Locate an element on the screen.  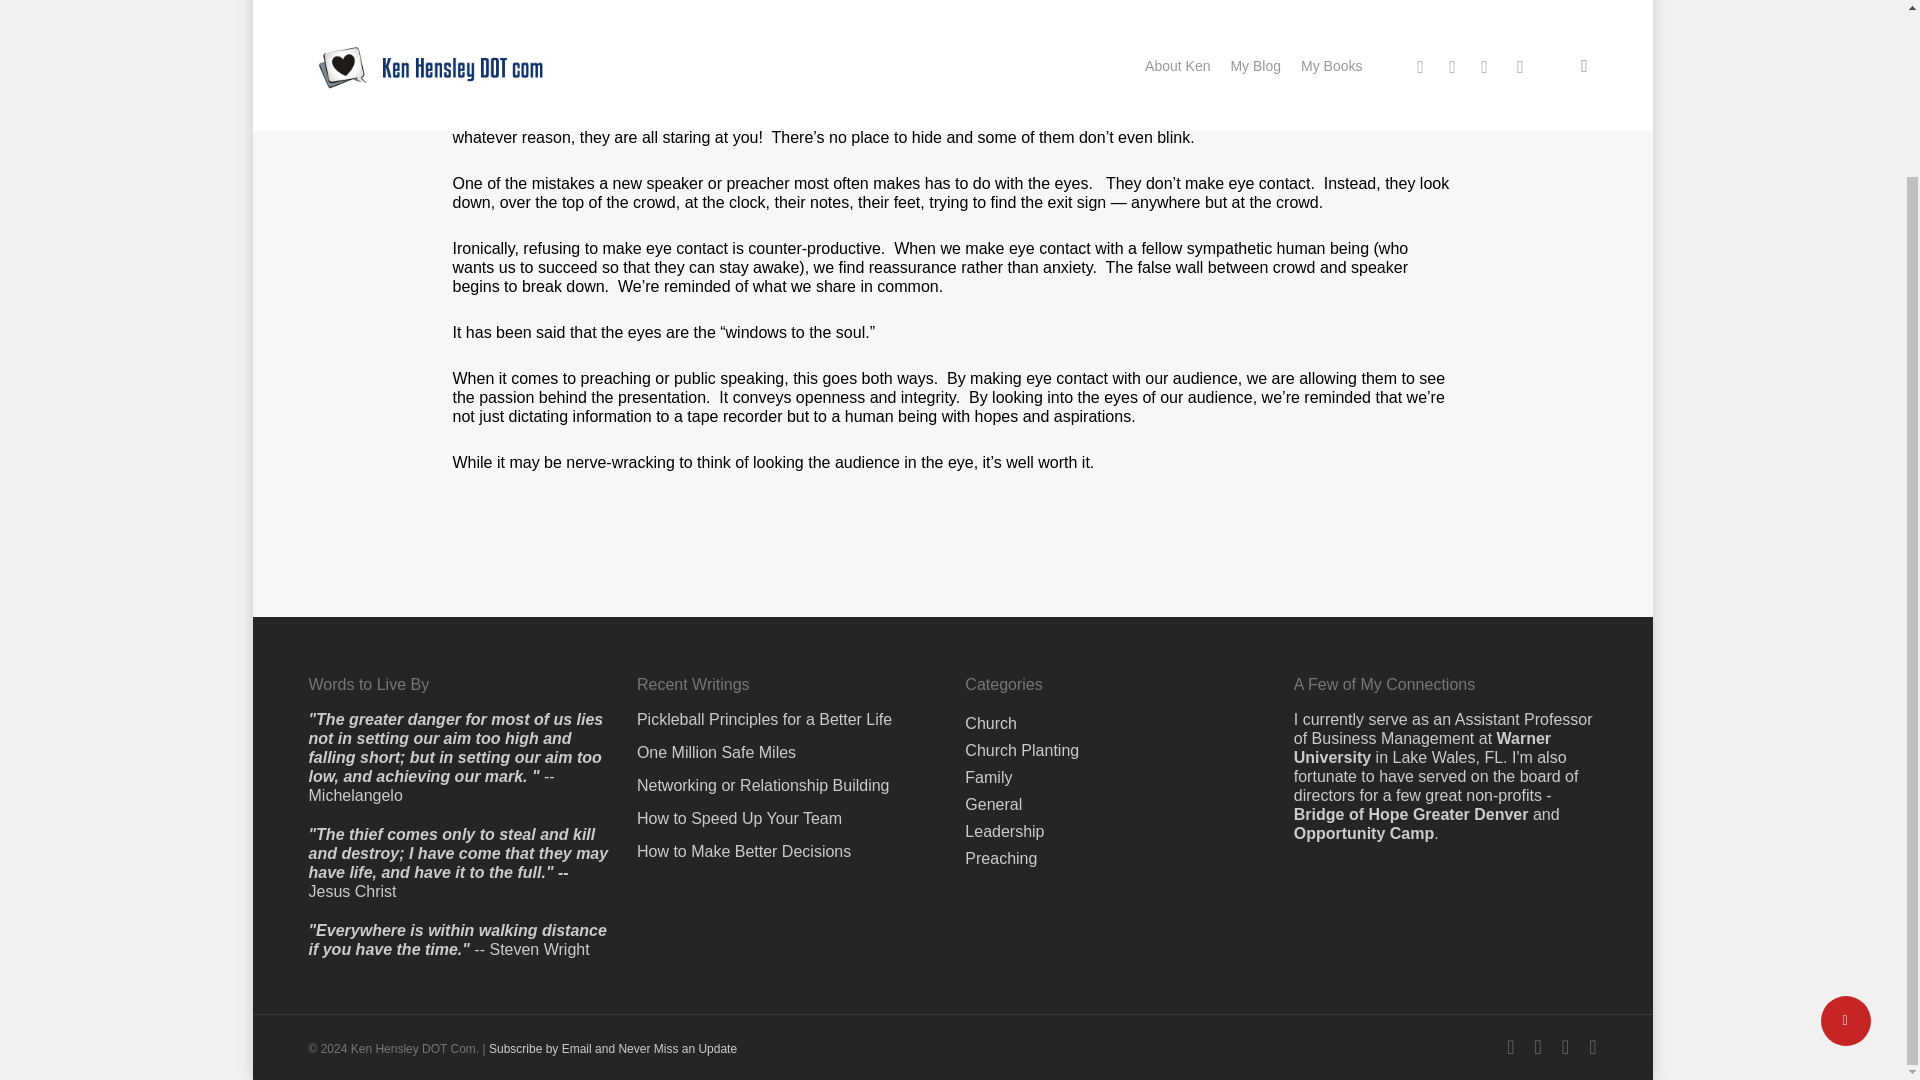
Church is located at coordinates (991, 526).